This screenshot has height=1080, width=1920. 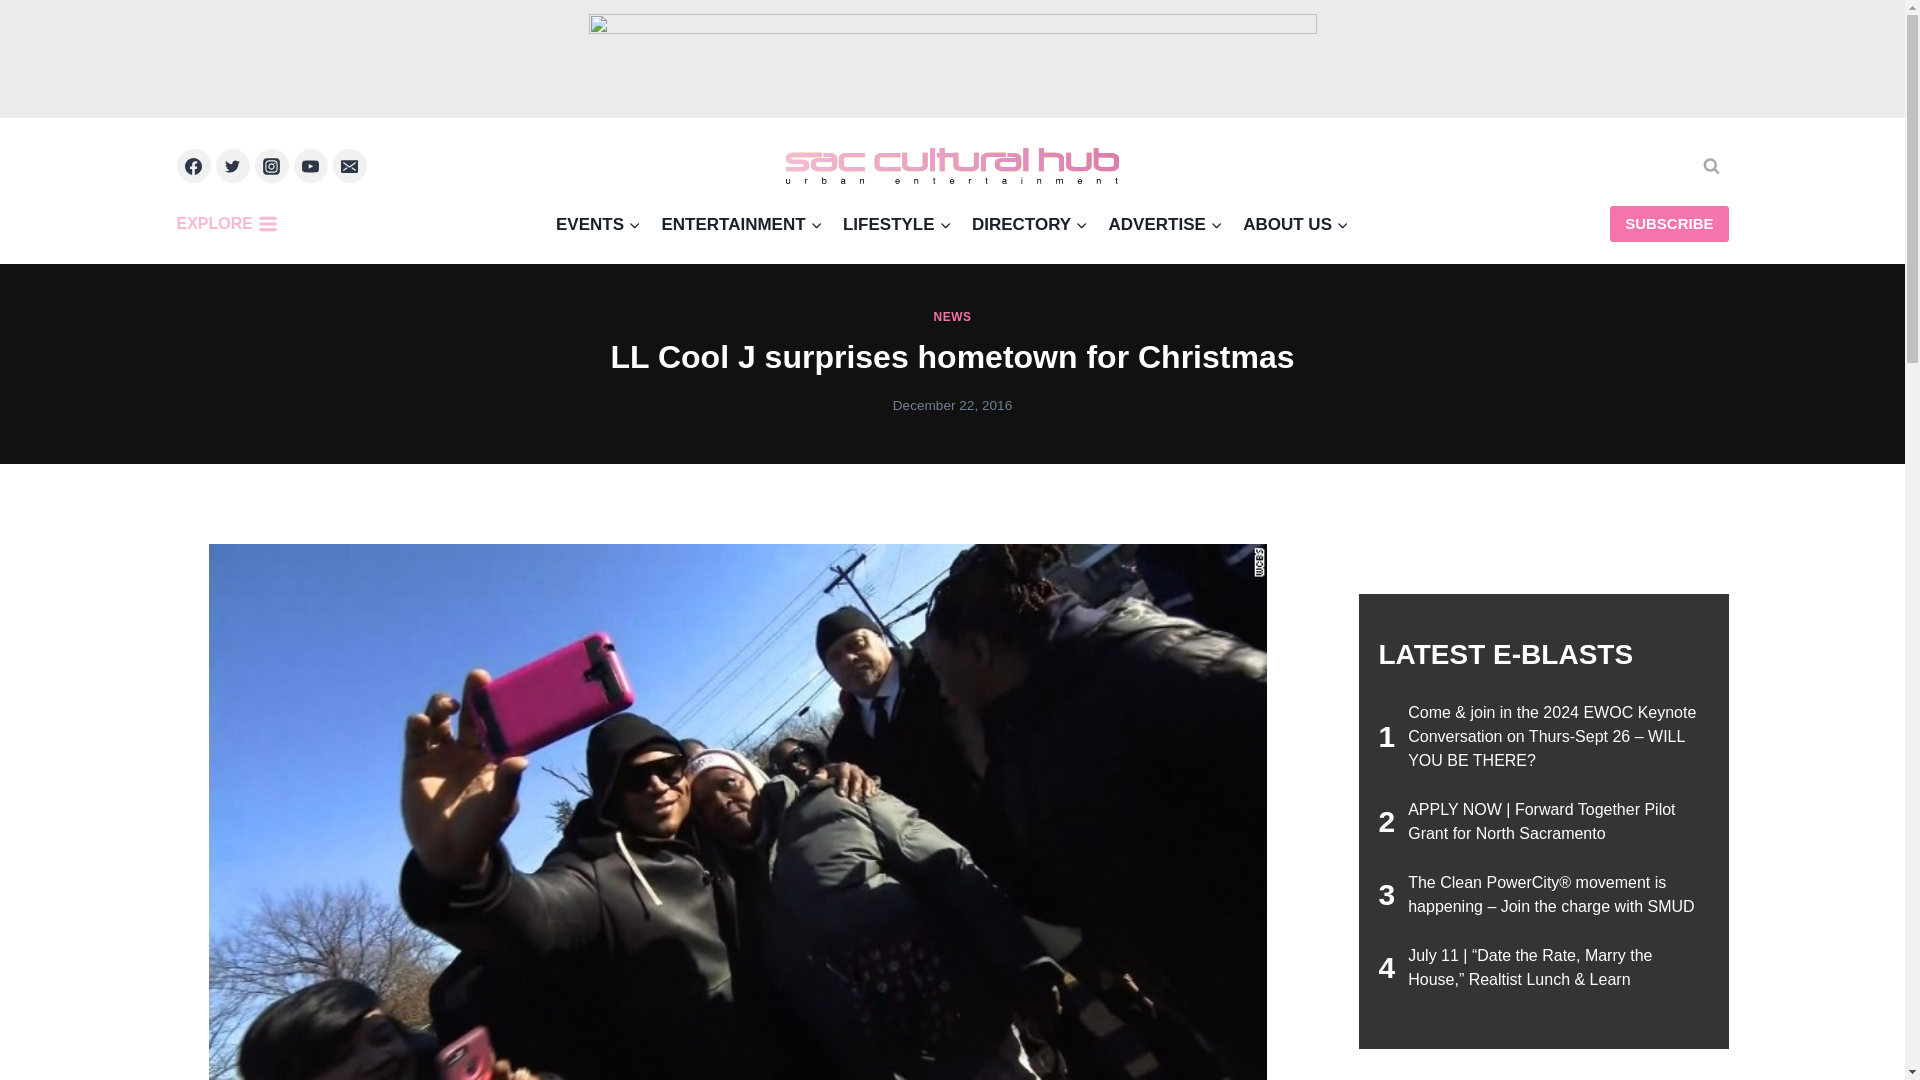 I want to click on LIFESTYLE, so click(x=897, y=223).